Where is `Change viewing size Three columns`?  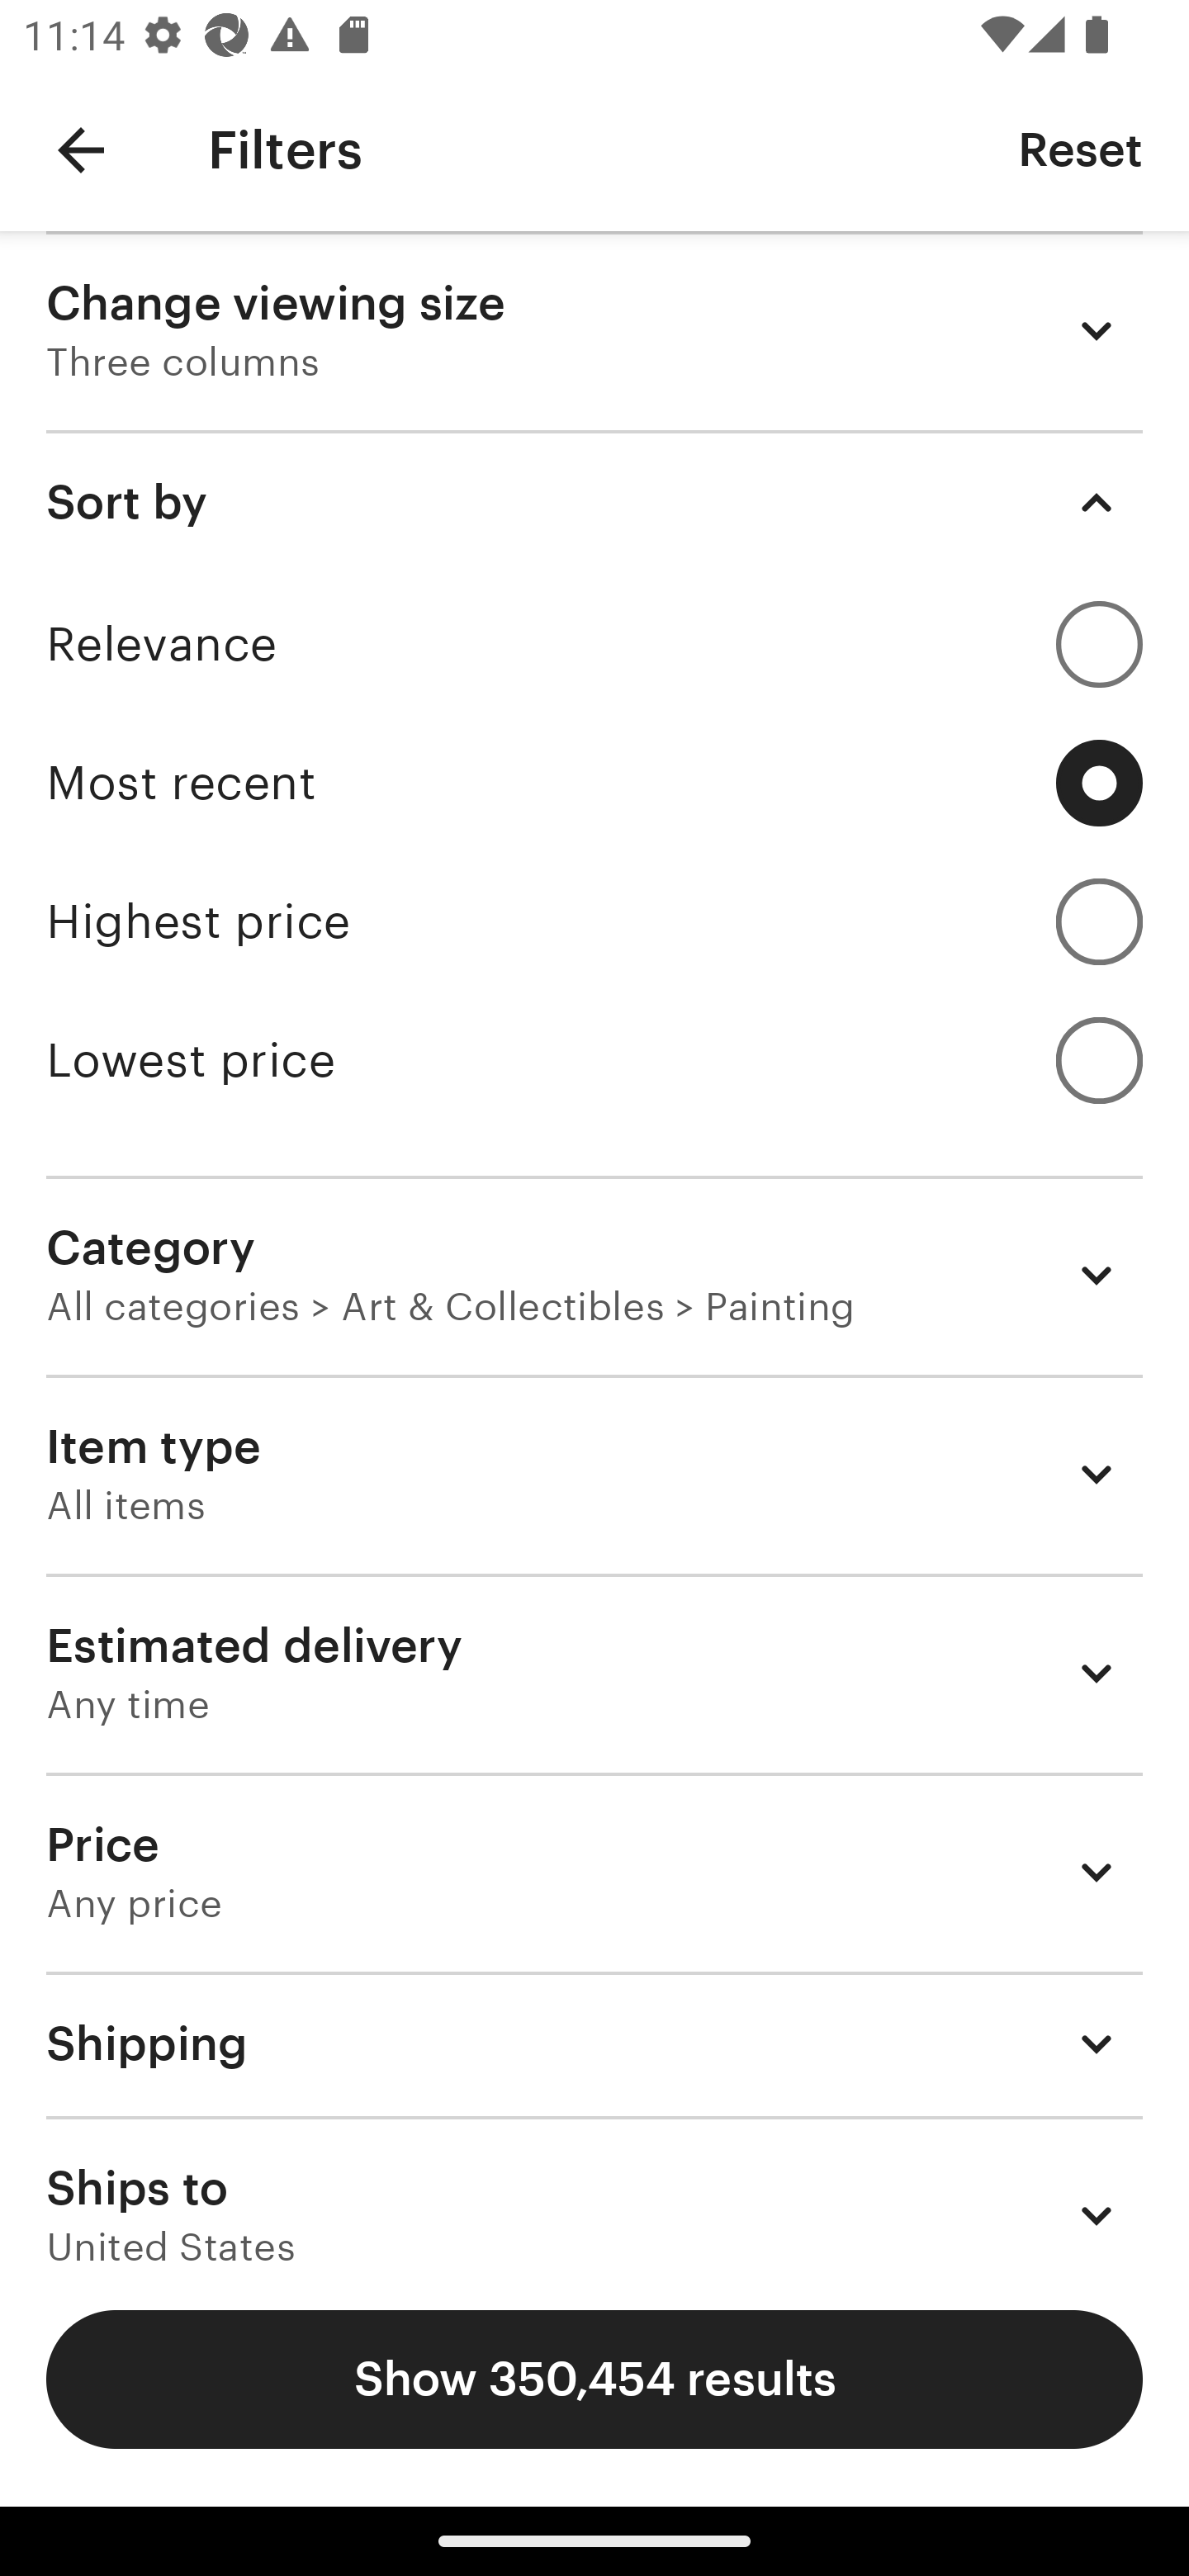 Change viewing size Three columns is located at coordinates (594, 330).